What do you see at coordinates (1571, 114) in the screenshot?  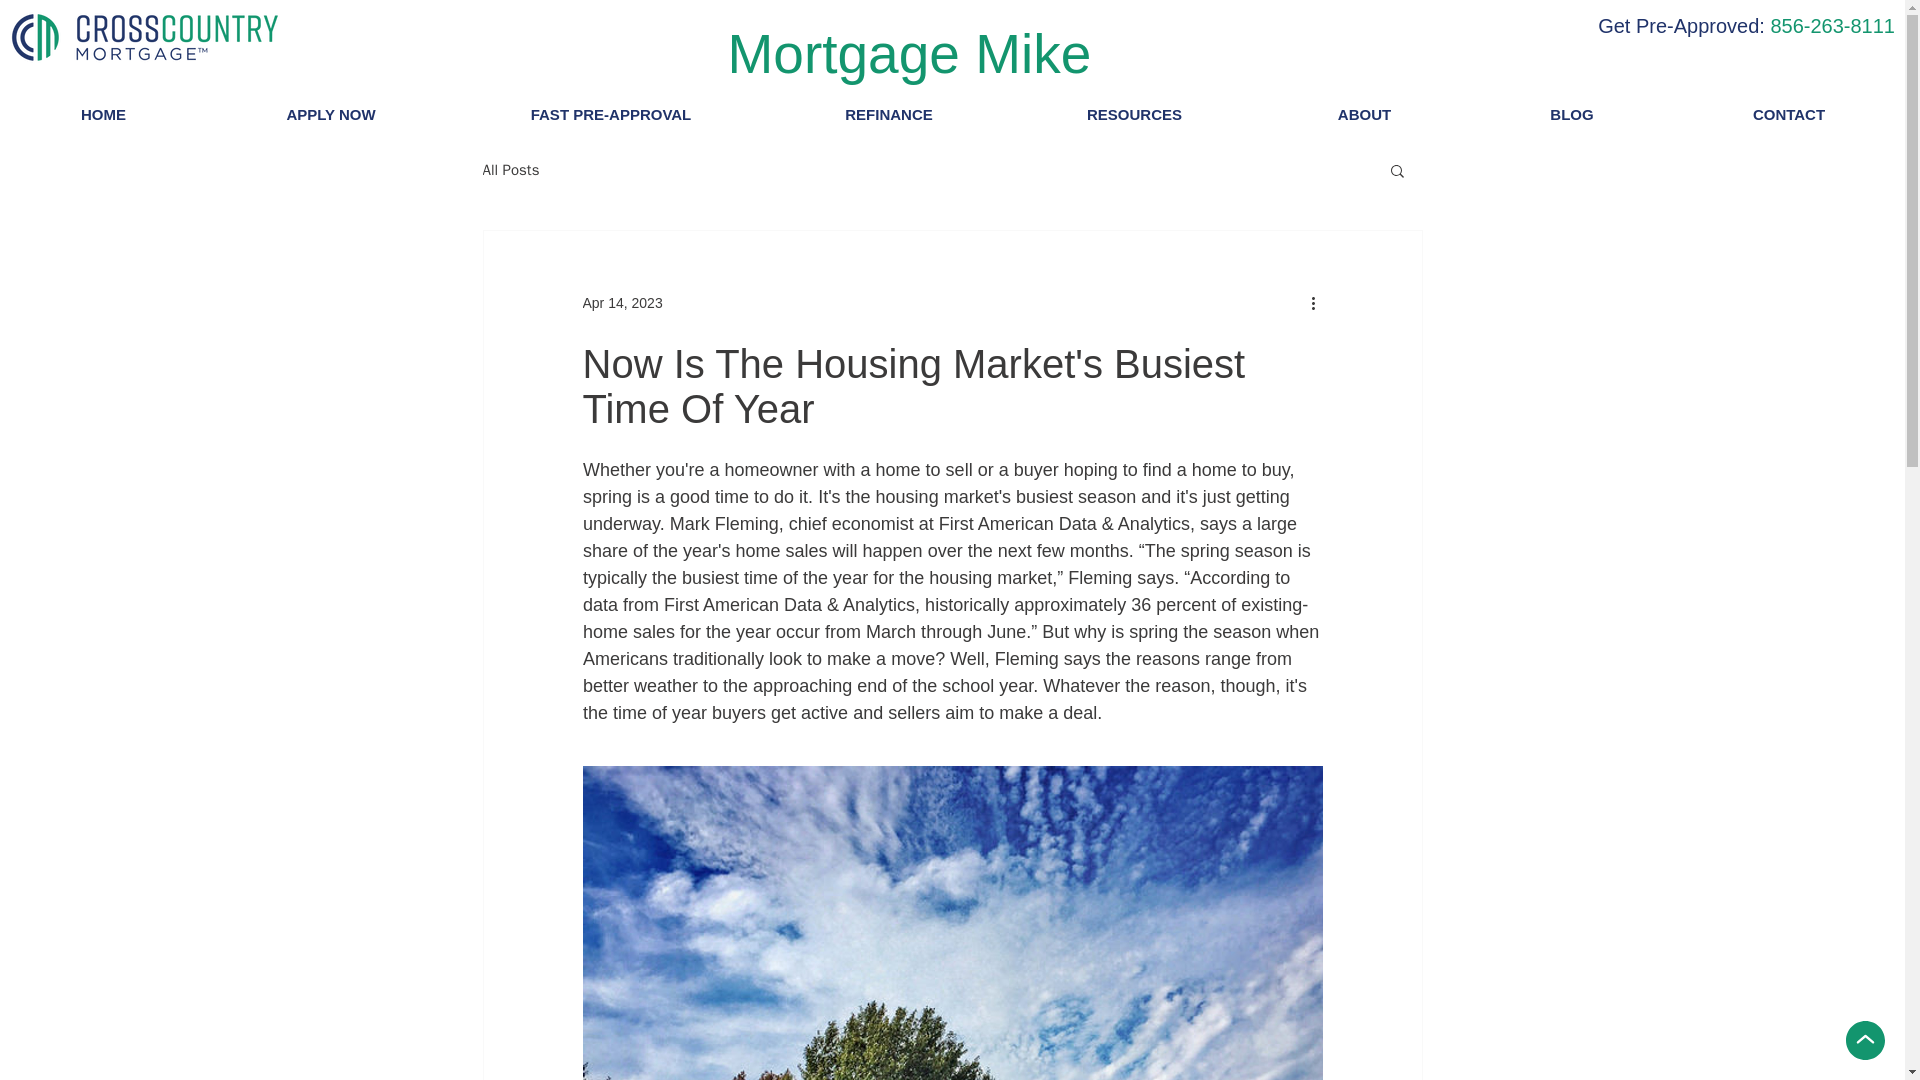 I see `BLOG` at bounding box center [1571, 114].